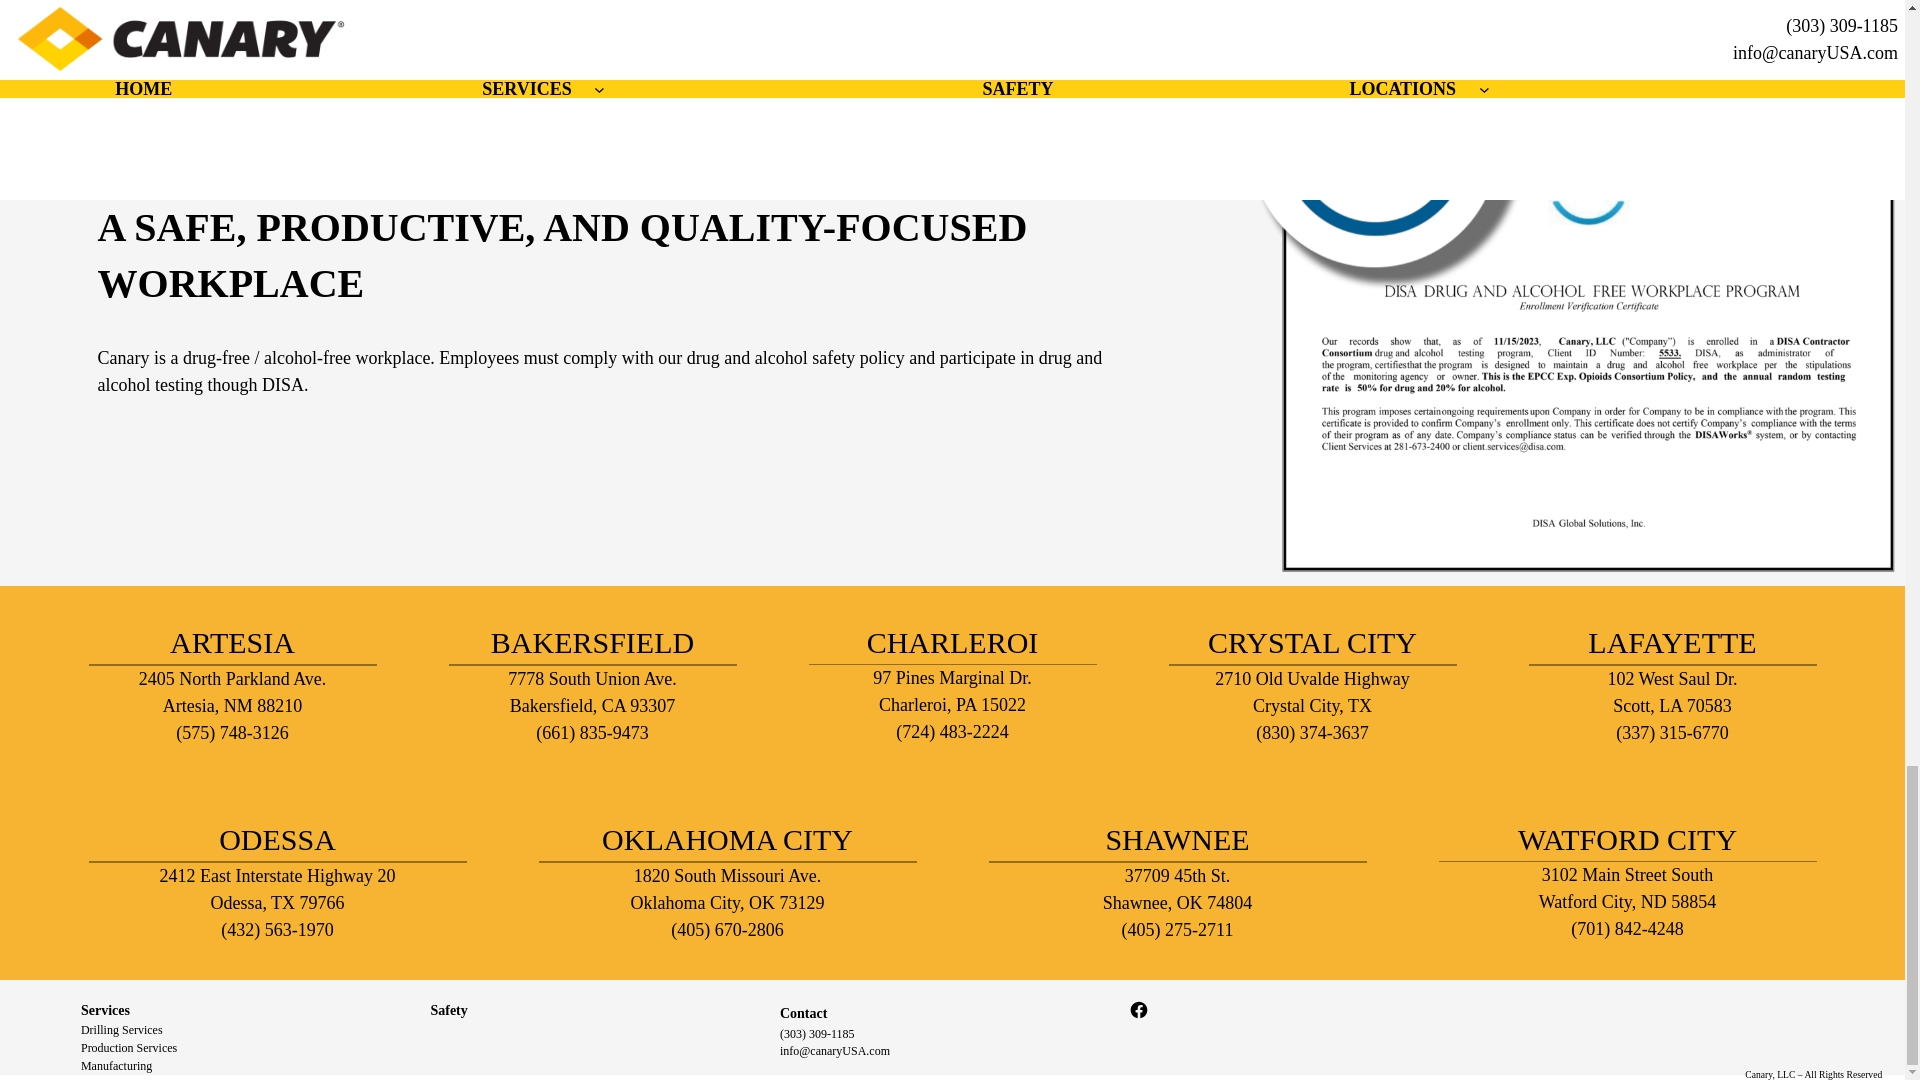 The width and height of the screenshot is (1920, 1080). I want to click on OKLAHOMA CITY, so click(727, 839).